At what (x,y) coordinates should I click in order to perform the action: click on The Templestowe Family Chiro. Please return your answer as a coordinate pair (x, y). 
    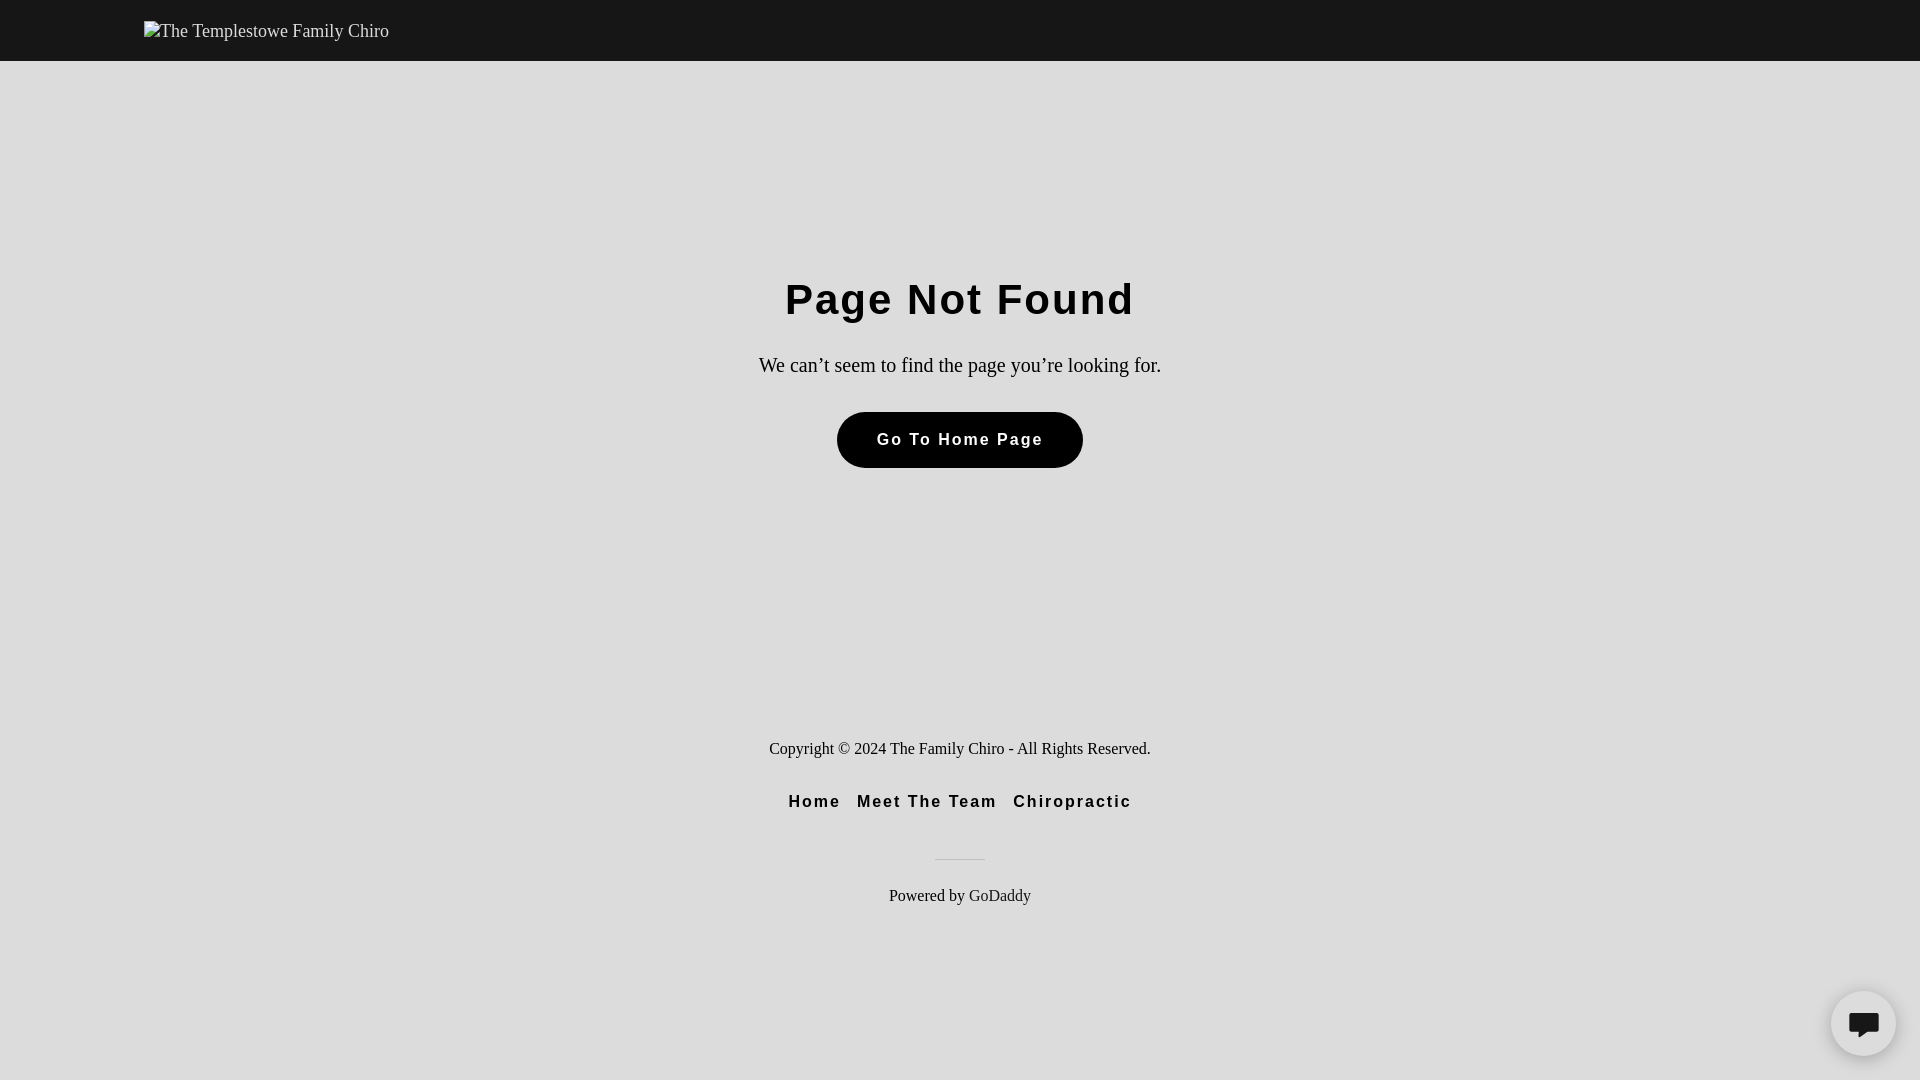
    Looking at the image, I should click on (266, 28).